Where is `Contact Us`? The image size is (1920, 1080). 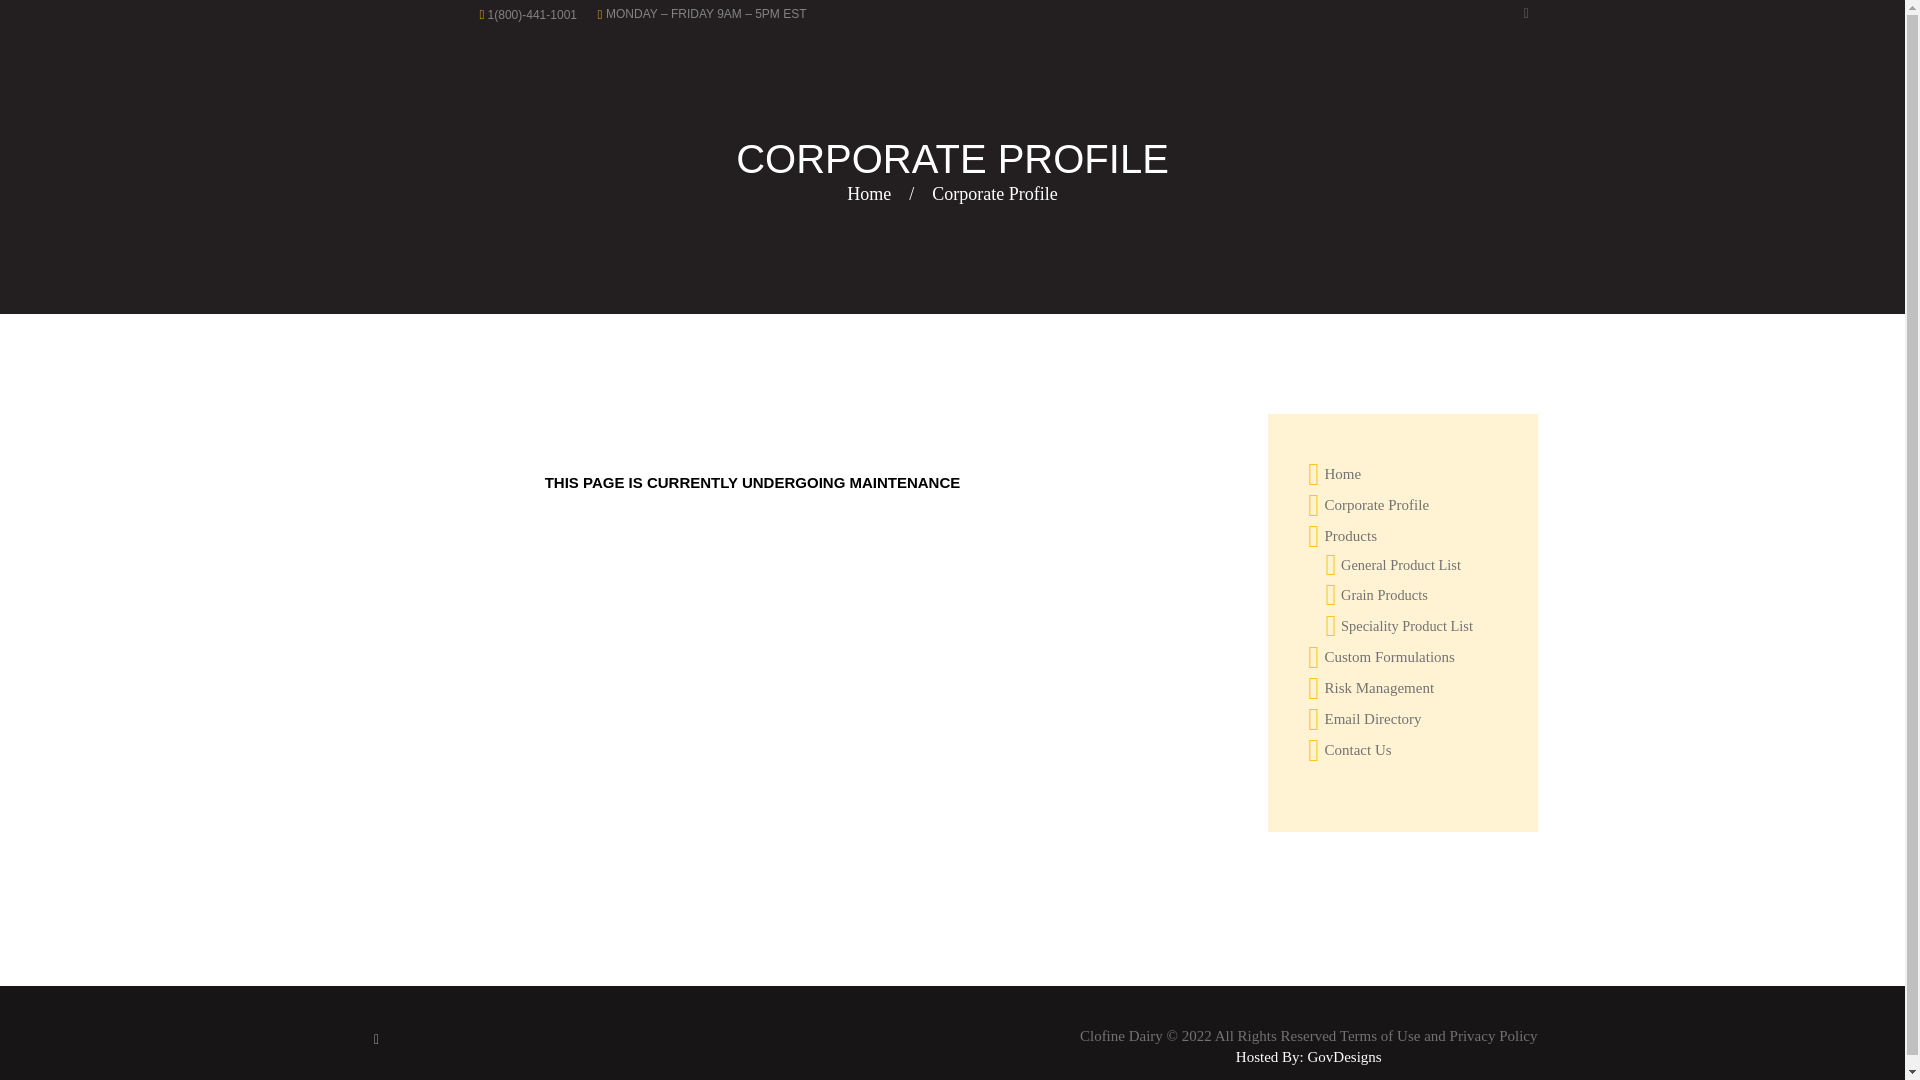 Contact Us is located at coordinates (1357, 750).